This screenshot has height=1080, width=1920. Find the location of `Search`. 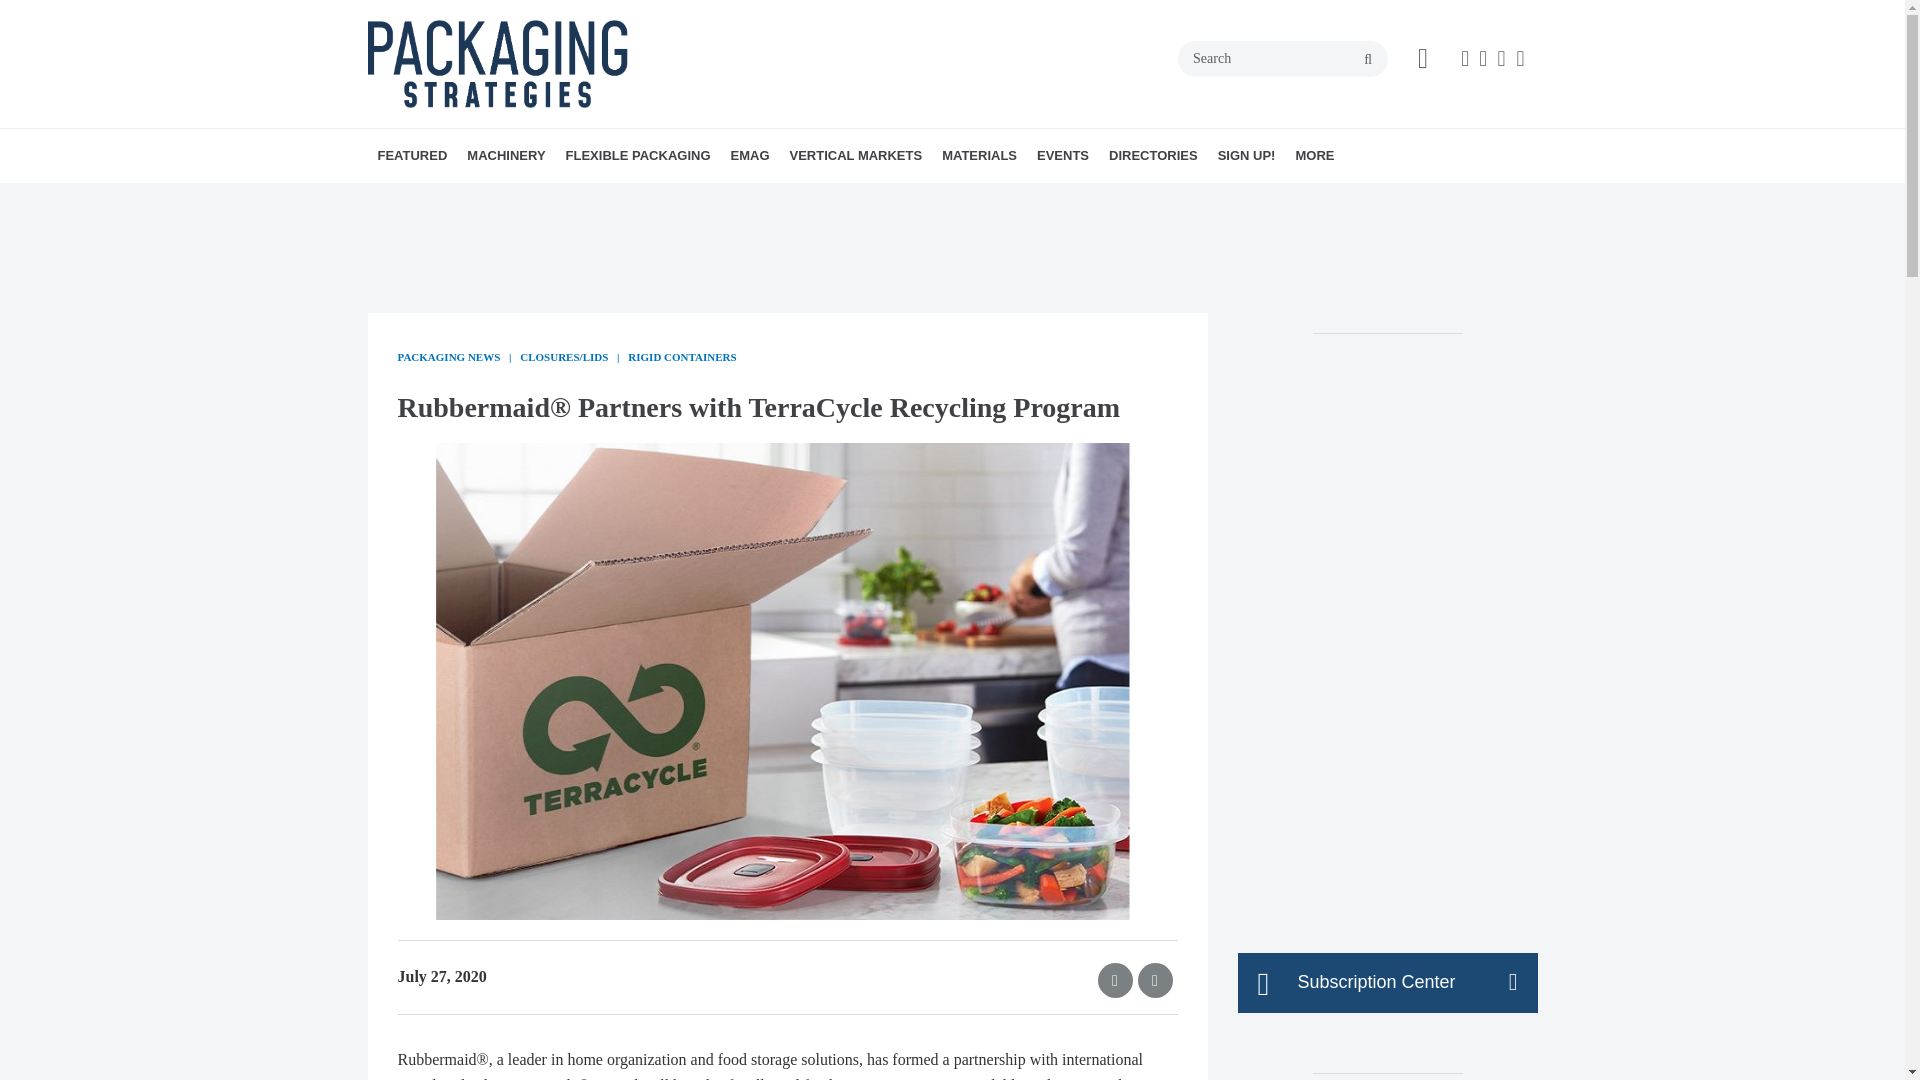

Search is located at coordinates (1283, 58).